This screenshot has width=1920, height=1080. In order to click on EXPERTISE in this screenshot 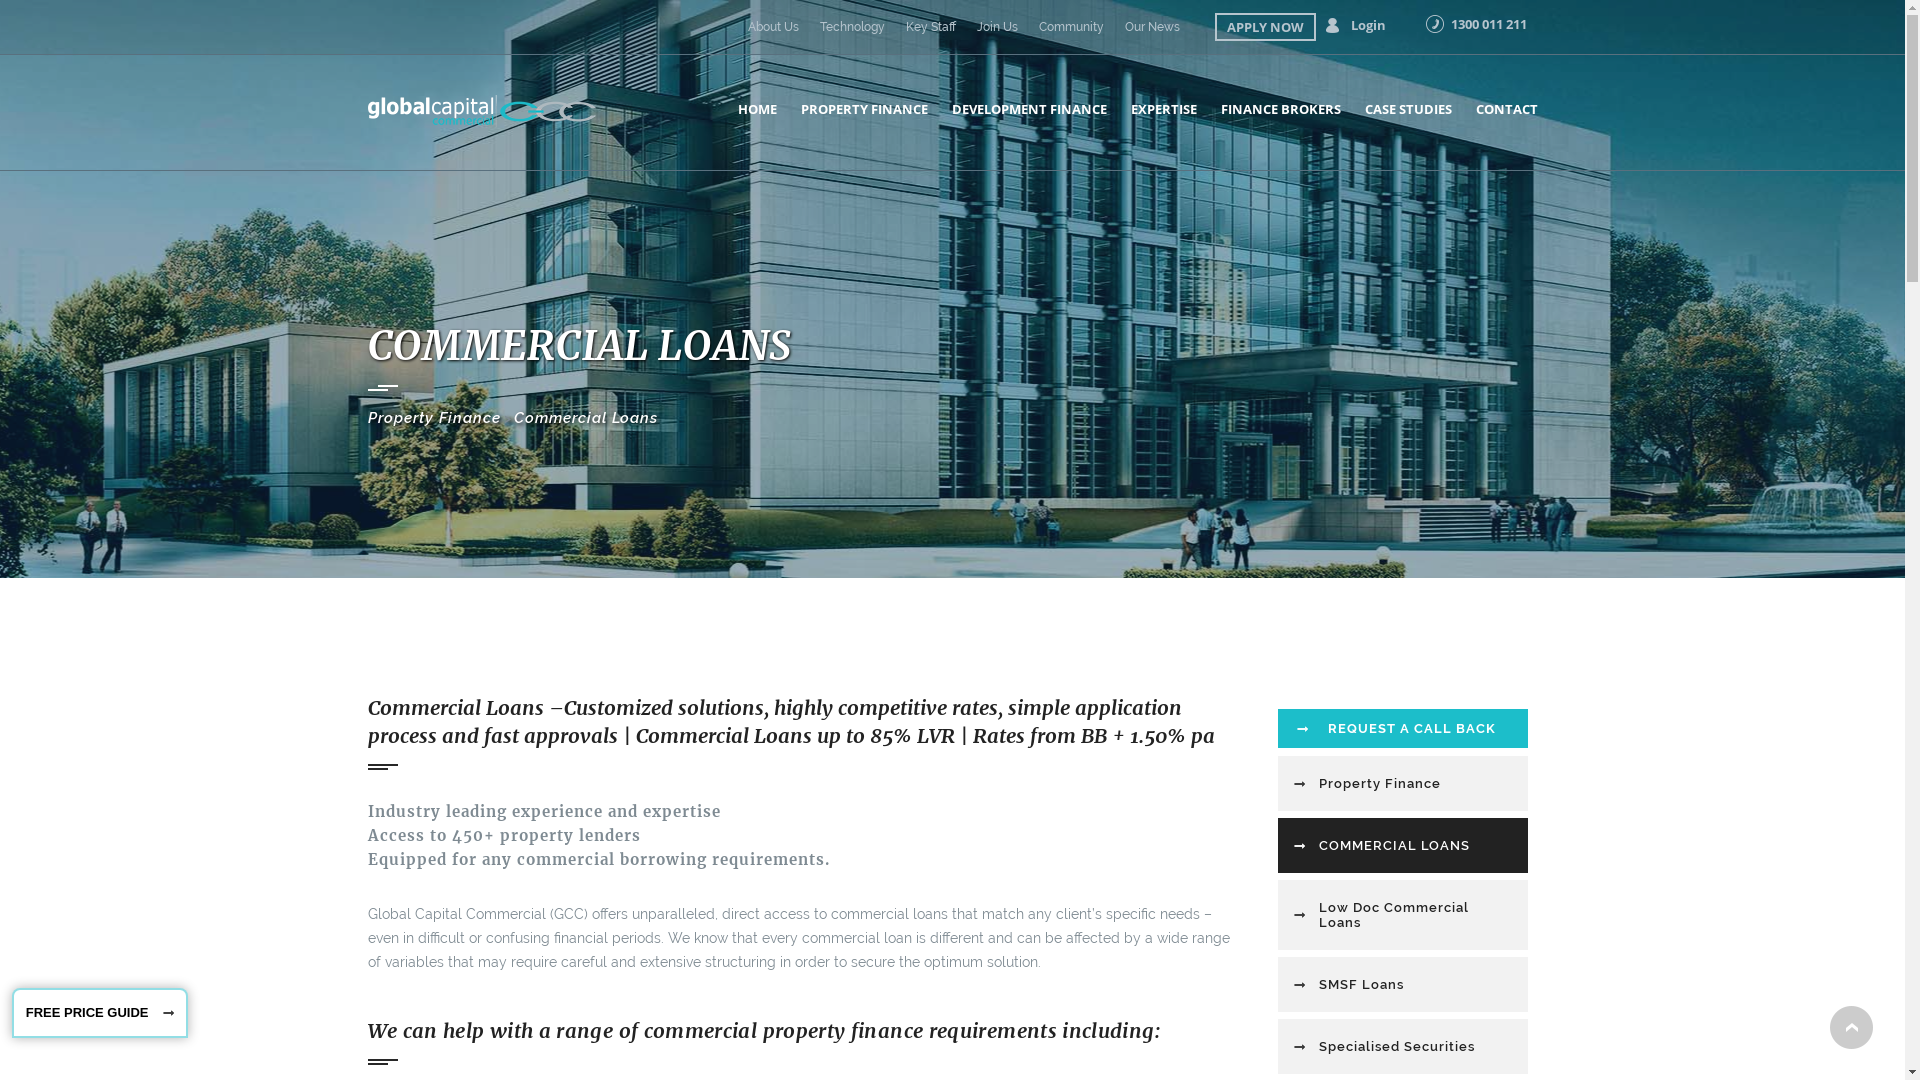, I will do `click(1163, 109)`.